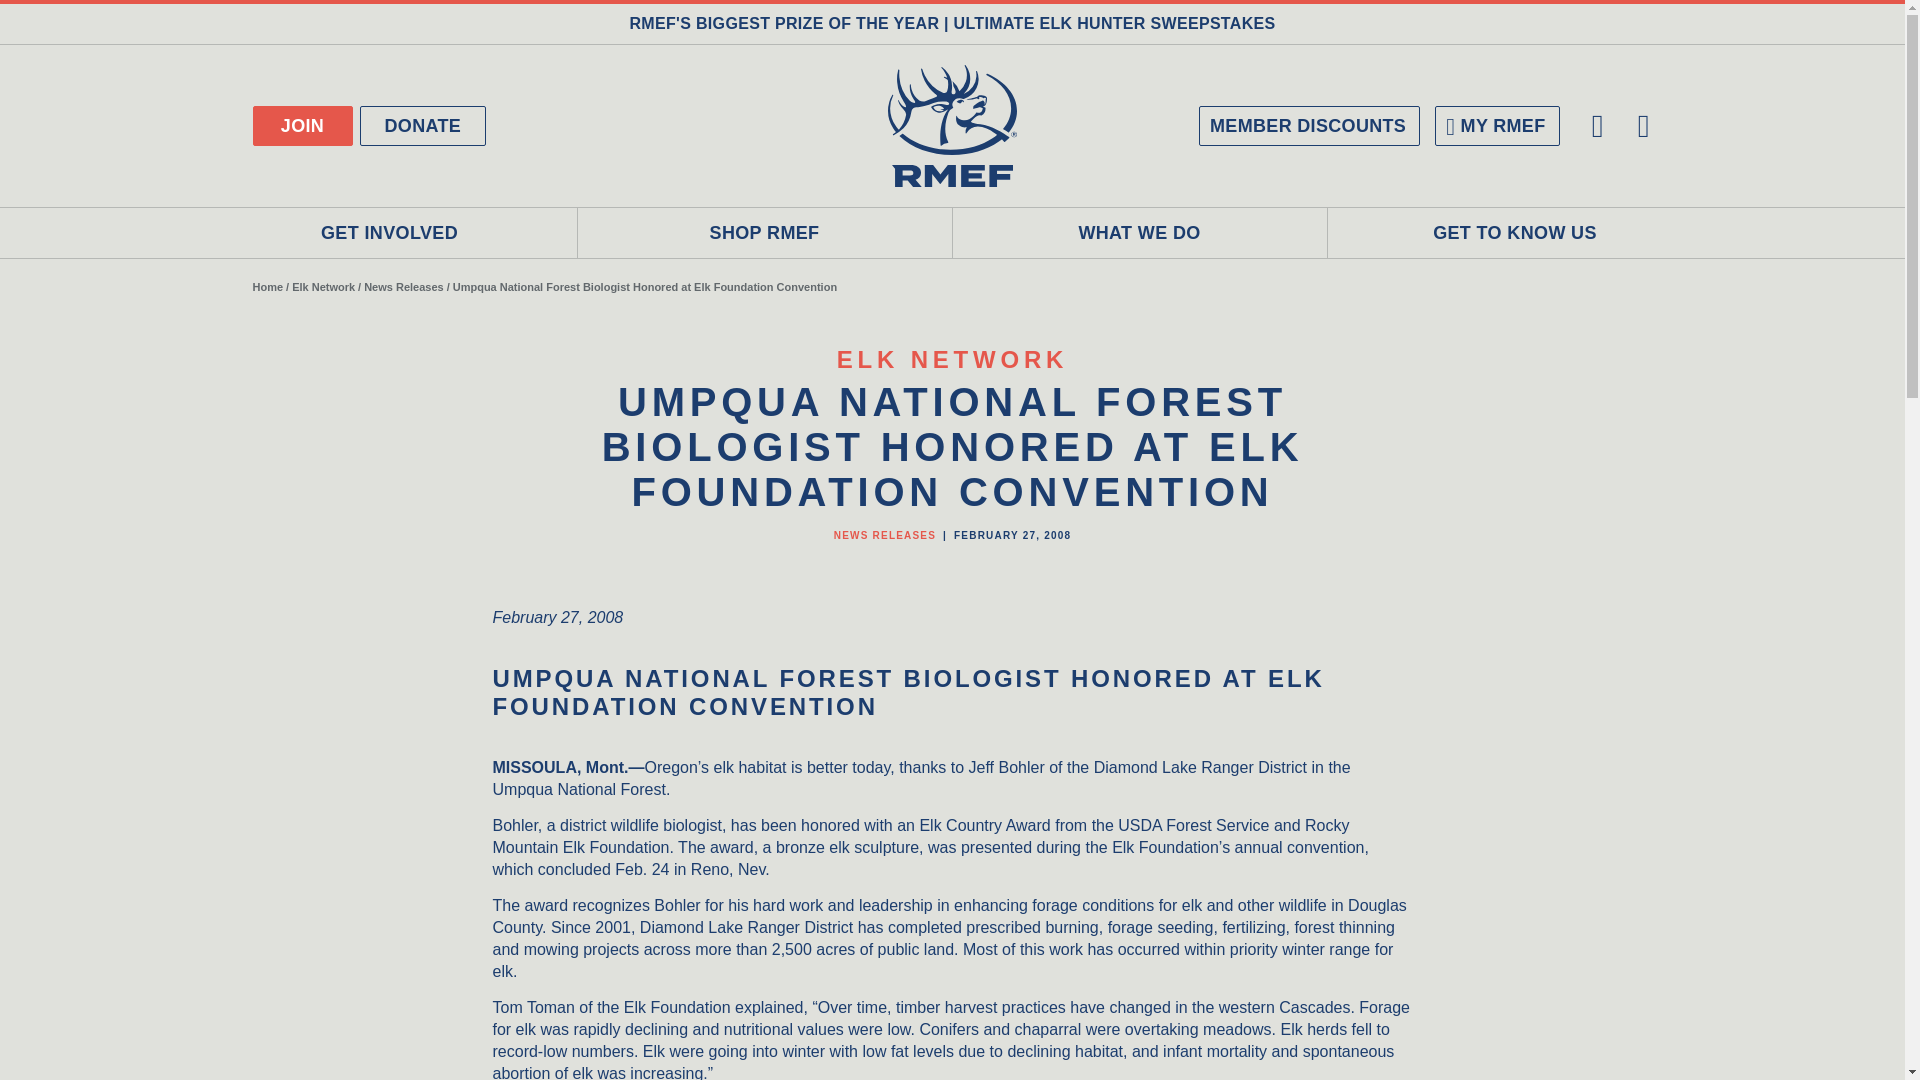  I want to click on MY RMEF, so click(1496, 125).